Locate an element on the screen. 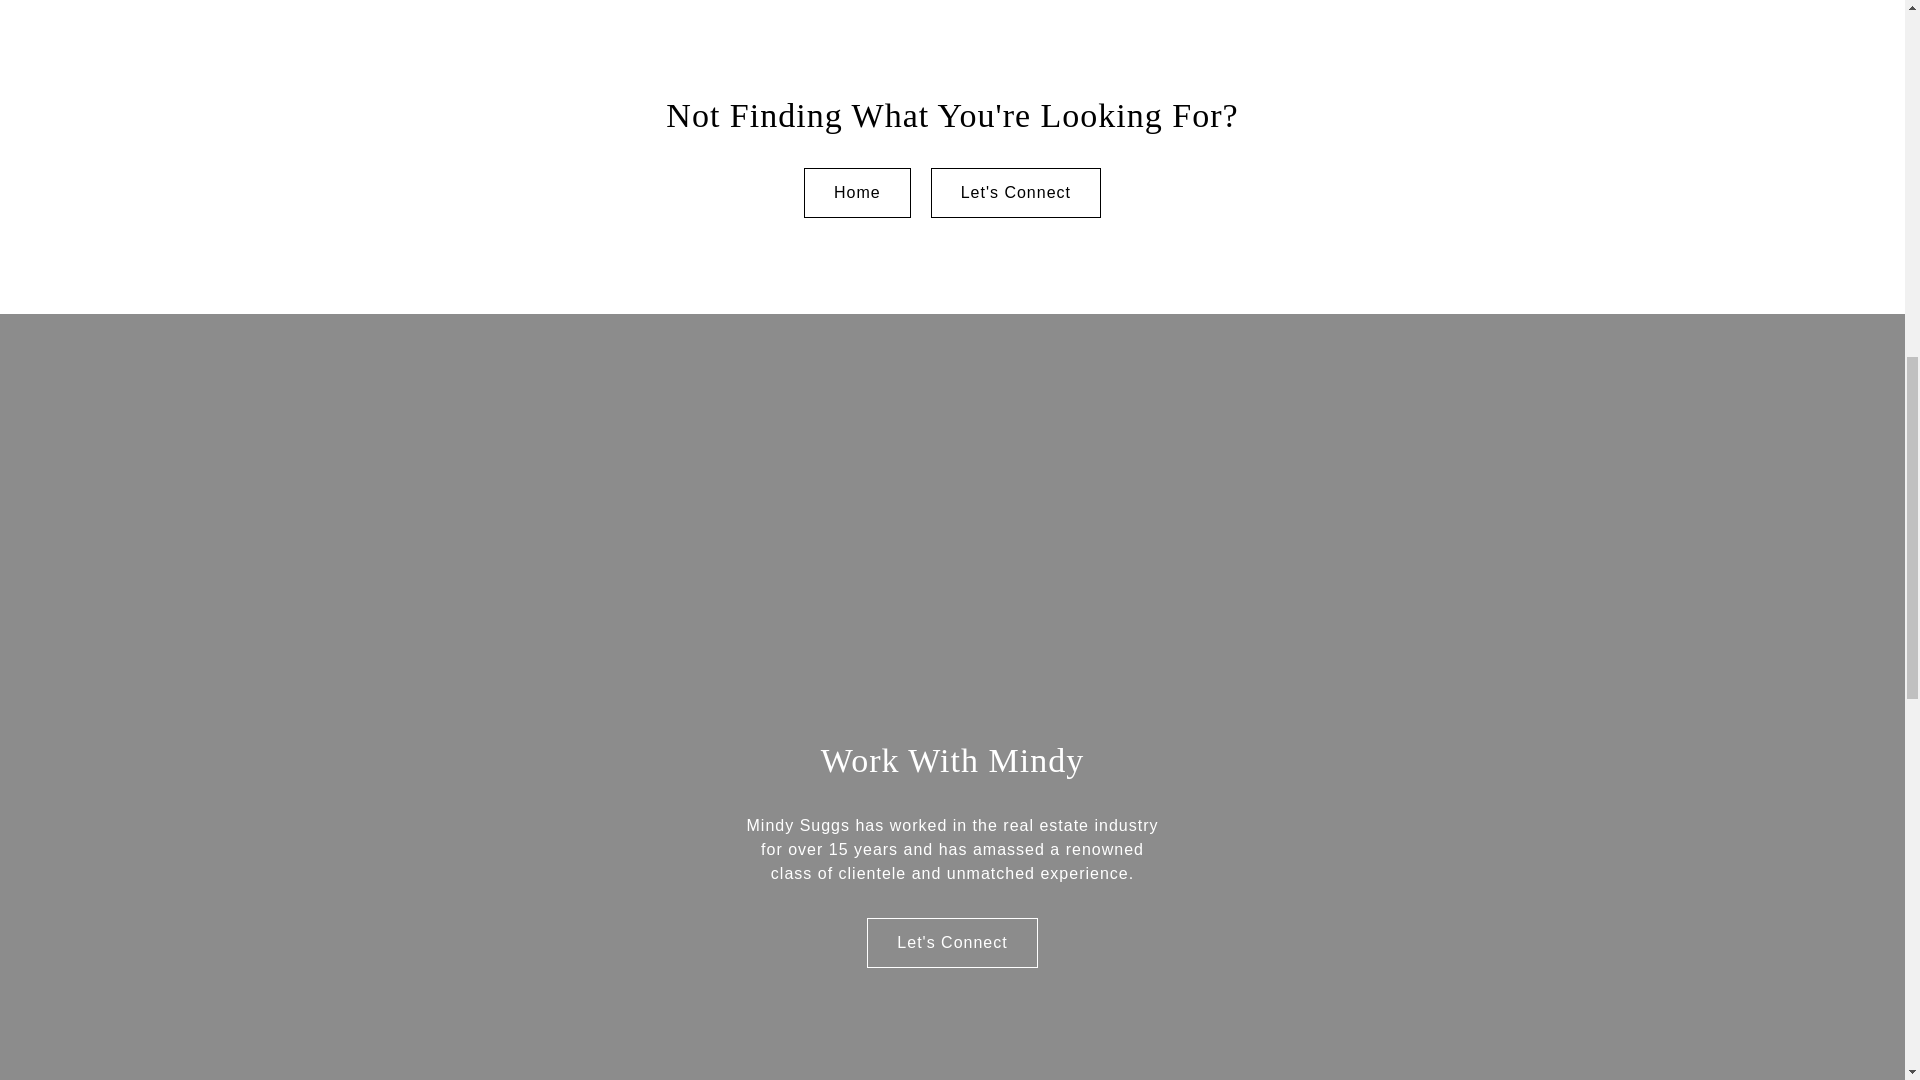 Image resolution: width=1920 pixels, height=1080 pixels. Let'S Connect is located at coordinates (1016, 193).